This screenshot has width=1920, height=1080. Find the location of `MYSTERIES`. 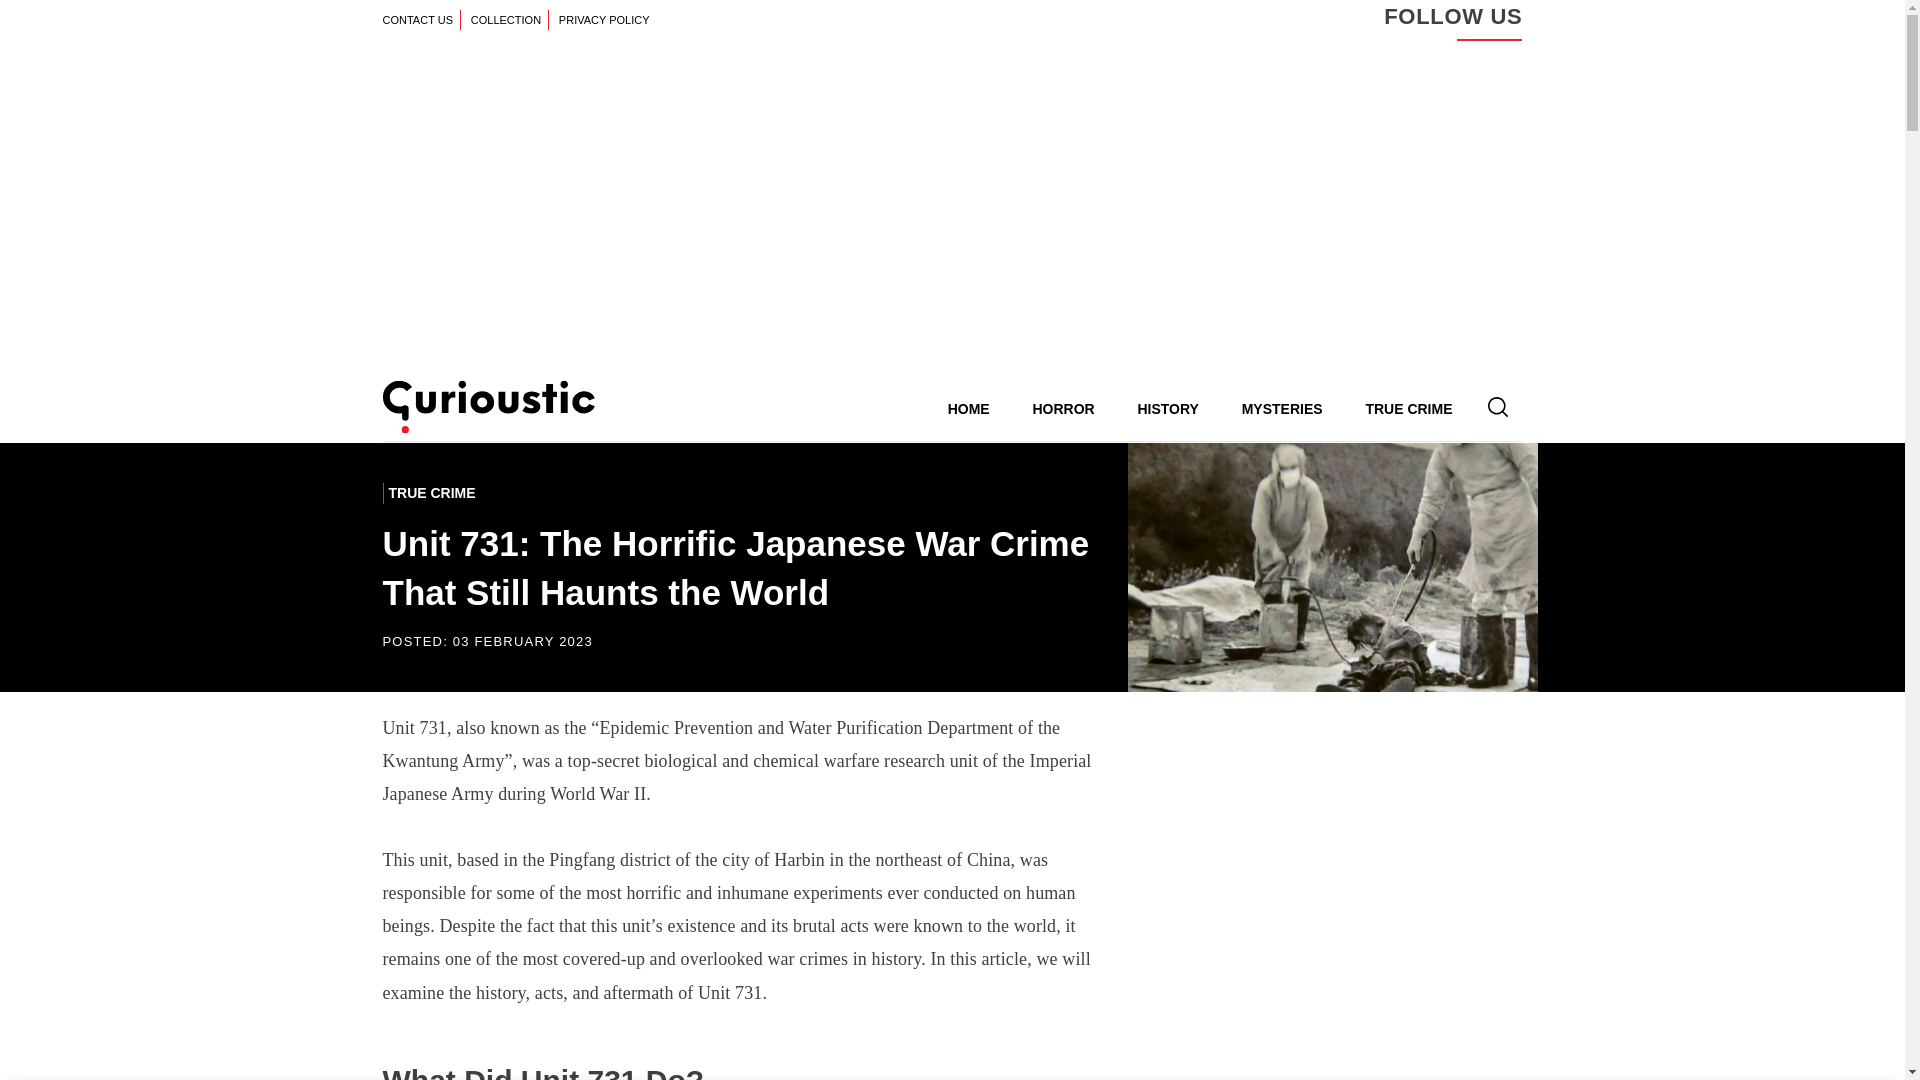

MYSTERIES is located at coordinates (1282, 408).